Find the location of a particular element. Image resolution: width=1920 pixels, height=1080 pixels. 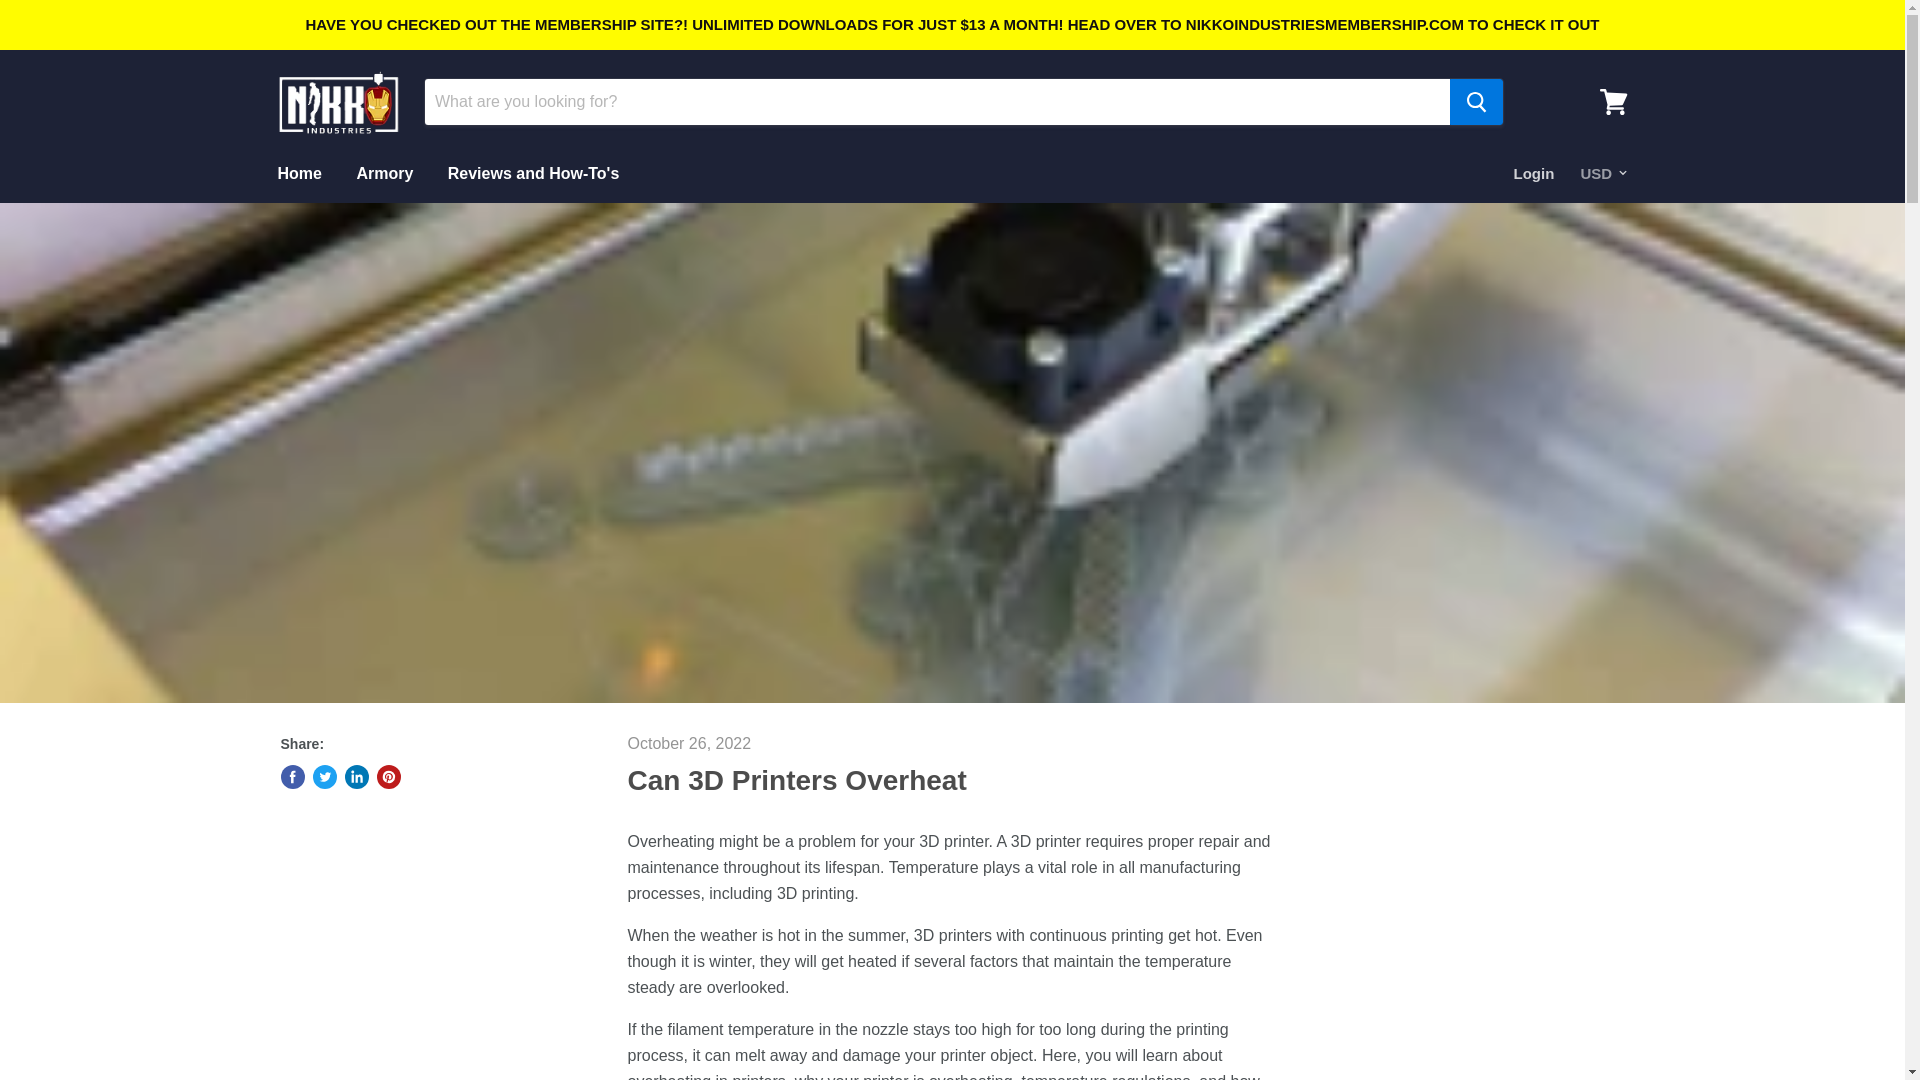

Share on Facebook is located at coordinates (292, 776).